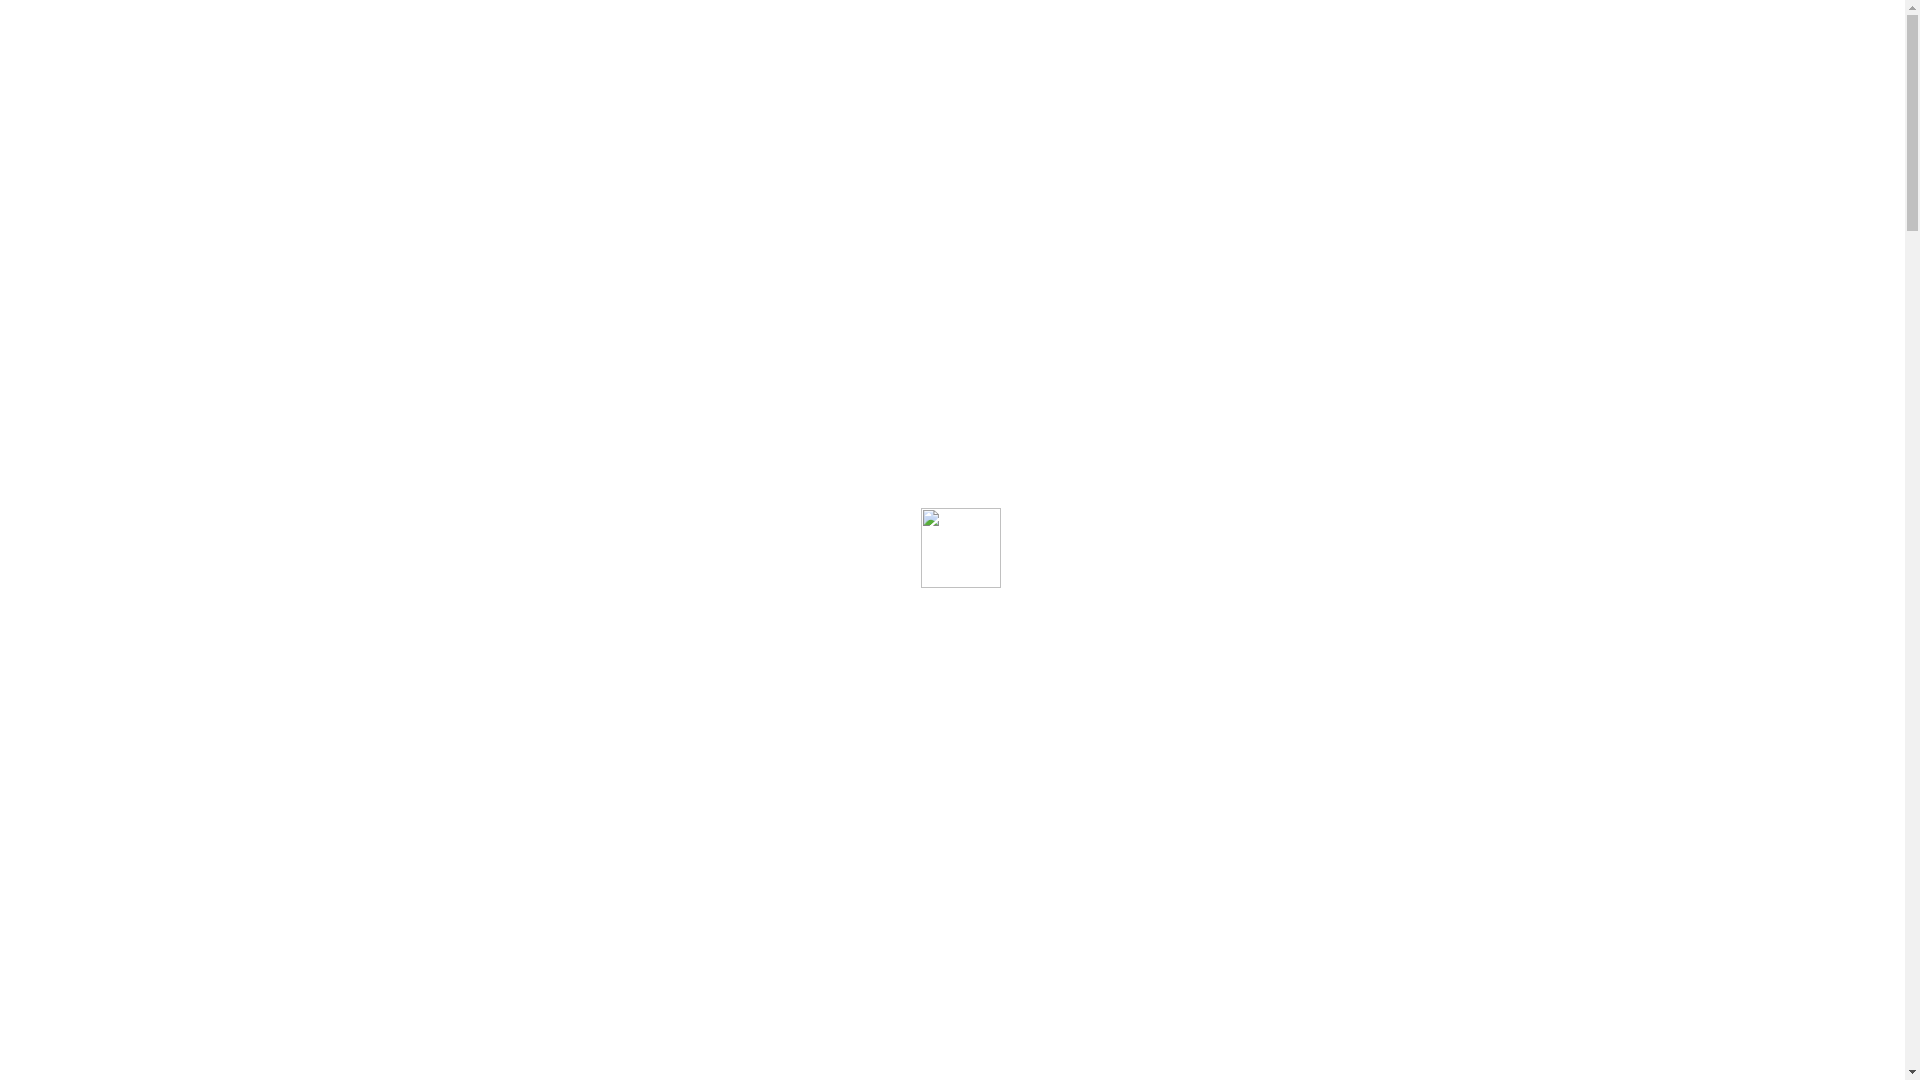  I want to click on BIM Recruitment, so click(152, 602).